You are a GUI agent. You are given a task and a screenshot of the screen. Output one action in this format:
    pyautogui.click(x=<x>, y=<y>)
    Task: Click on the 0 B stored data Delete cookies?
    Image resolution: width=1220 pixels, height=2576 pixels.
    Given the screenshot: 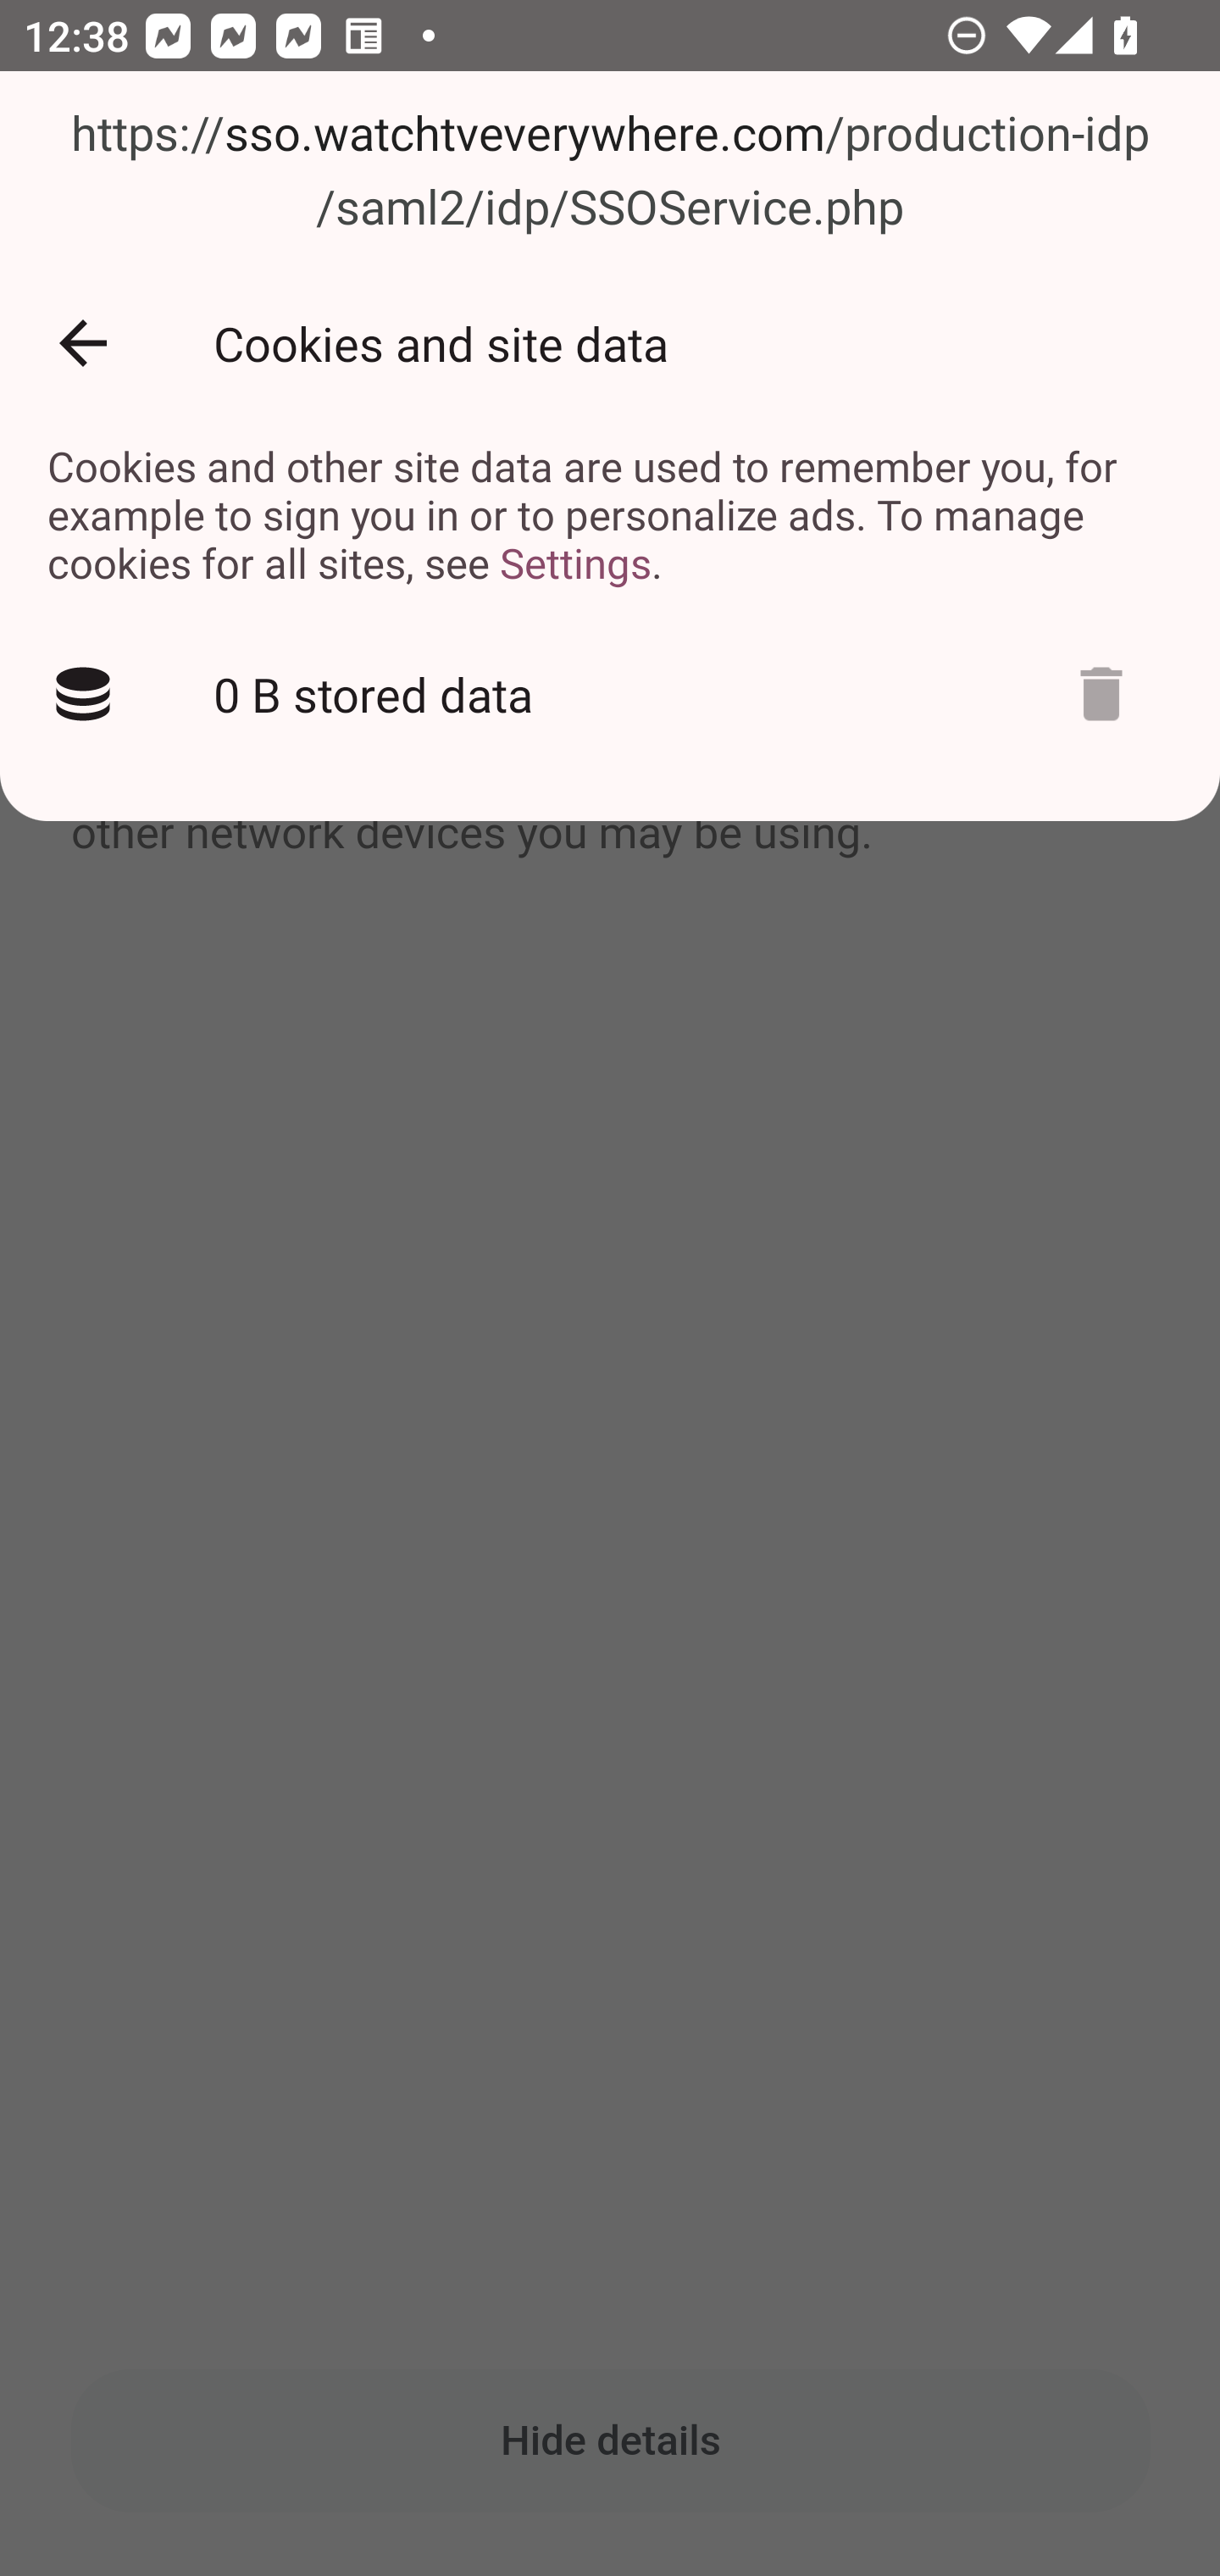 What is the action you would take?
    pyautogui.click(x=610, y=693)
    